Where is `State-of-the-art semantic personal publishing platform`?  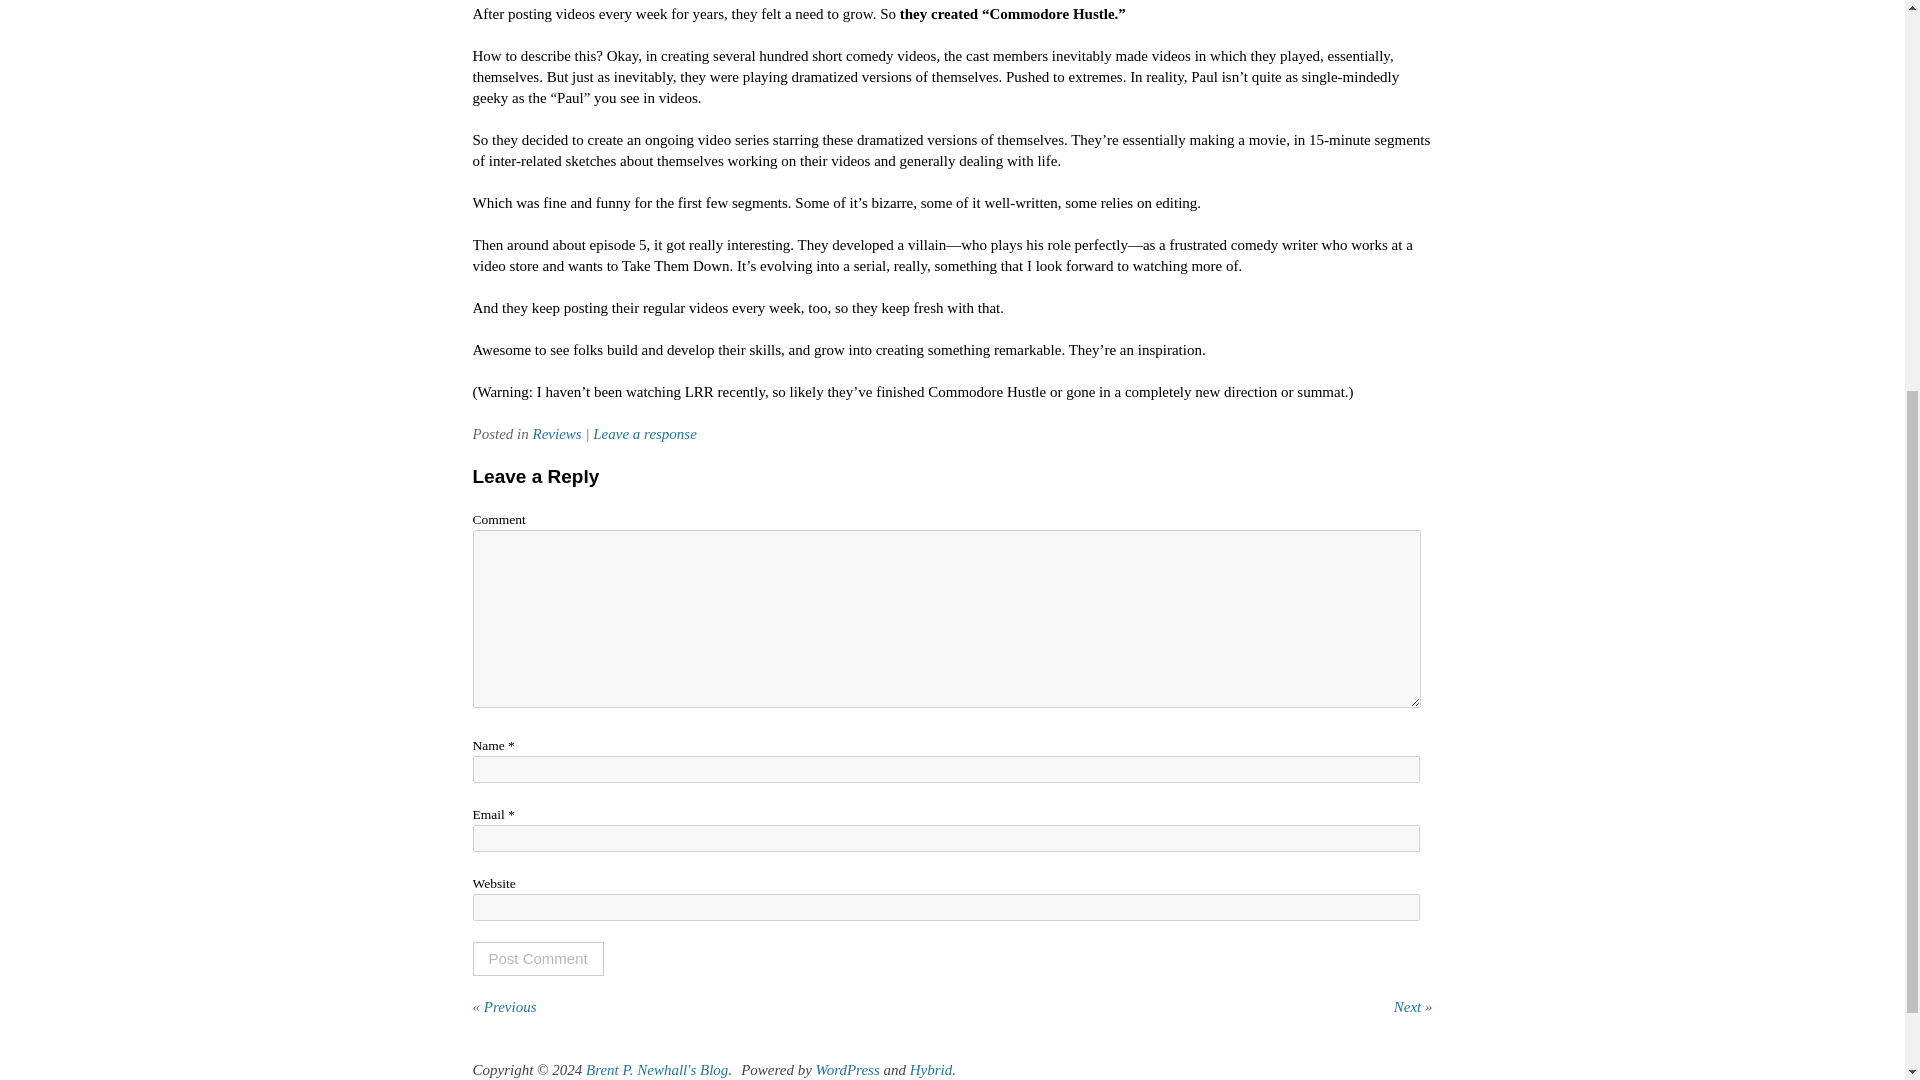
State-of-the-art semantic personal publishing platform is located at coordinates (848, 1069).